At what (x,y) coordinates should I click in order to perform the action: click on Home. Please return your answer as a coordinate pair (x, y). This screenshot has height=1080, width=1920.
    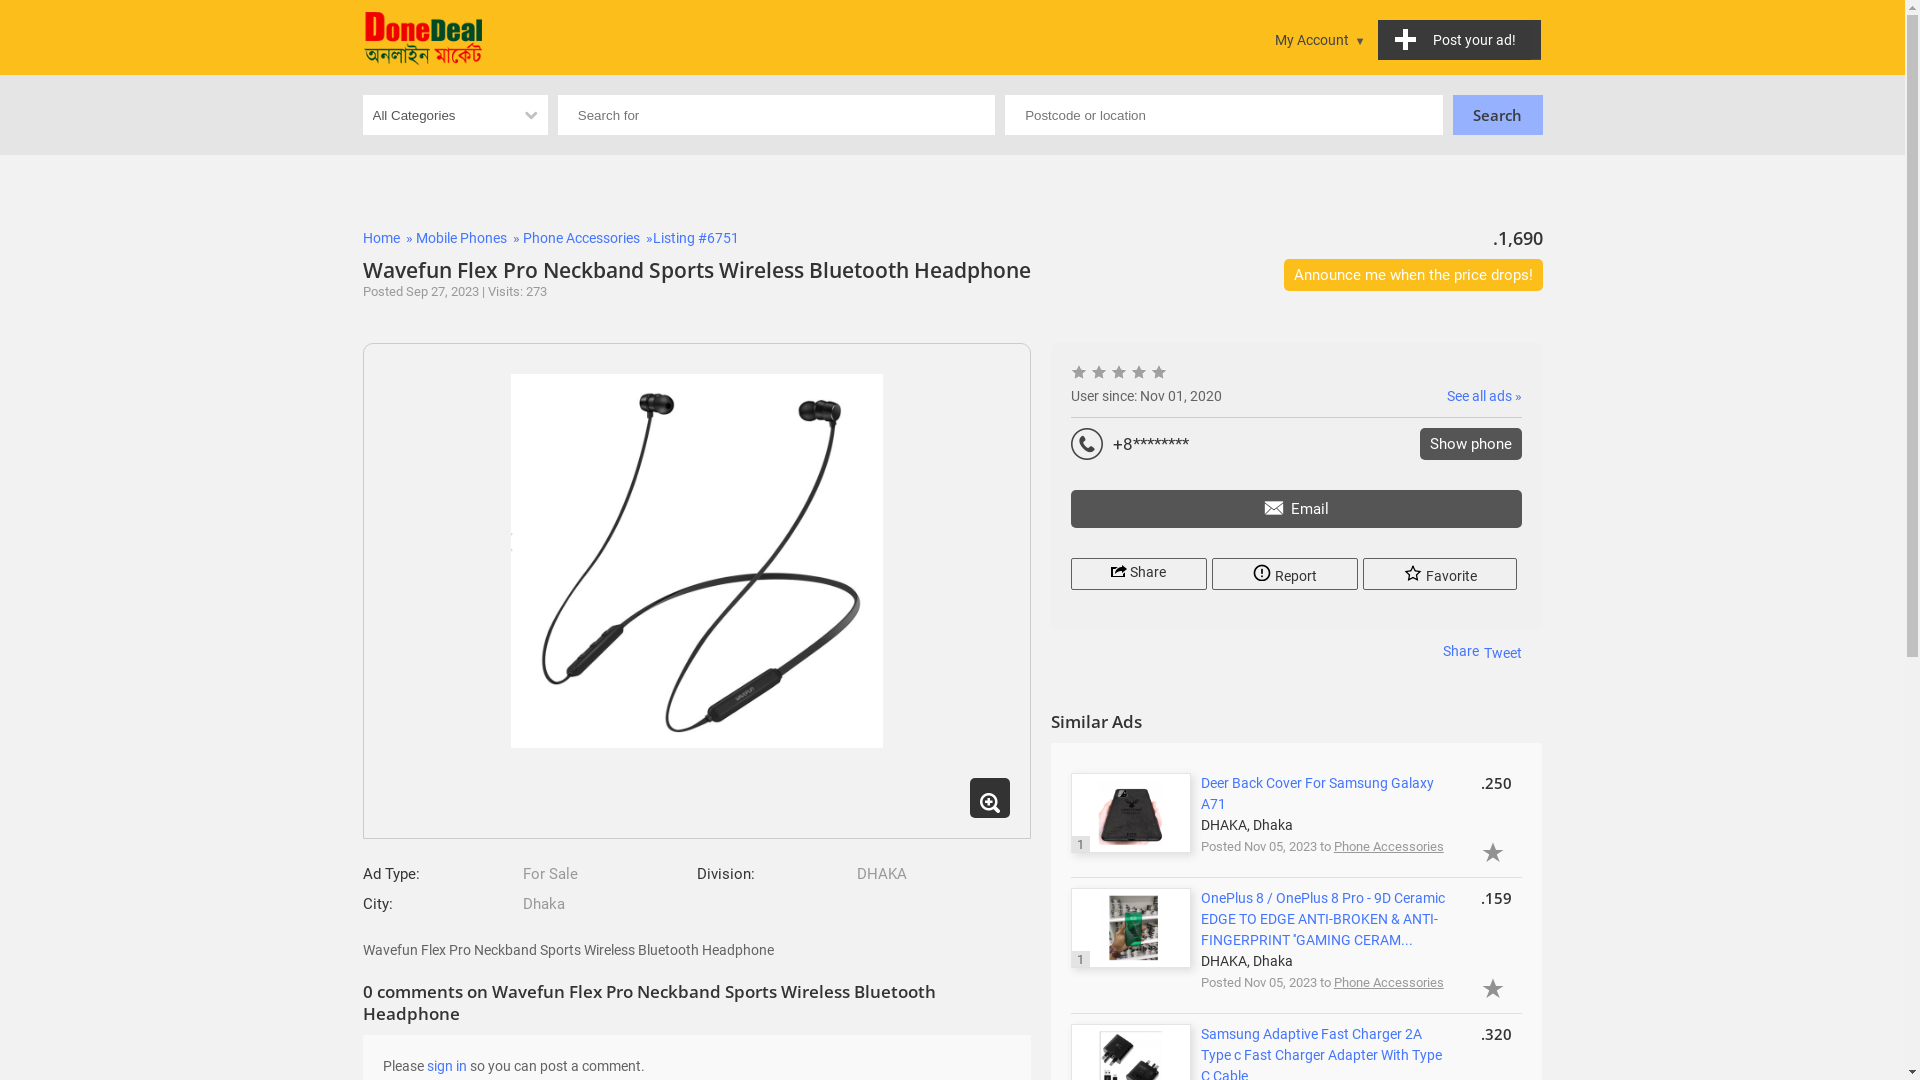
    Looking at the image, I should click on (380, 238).